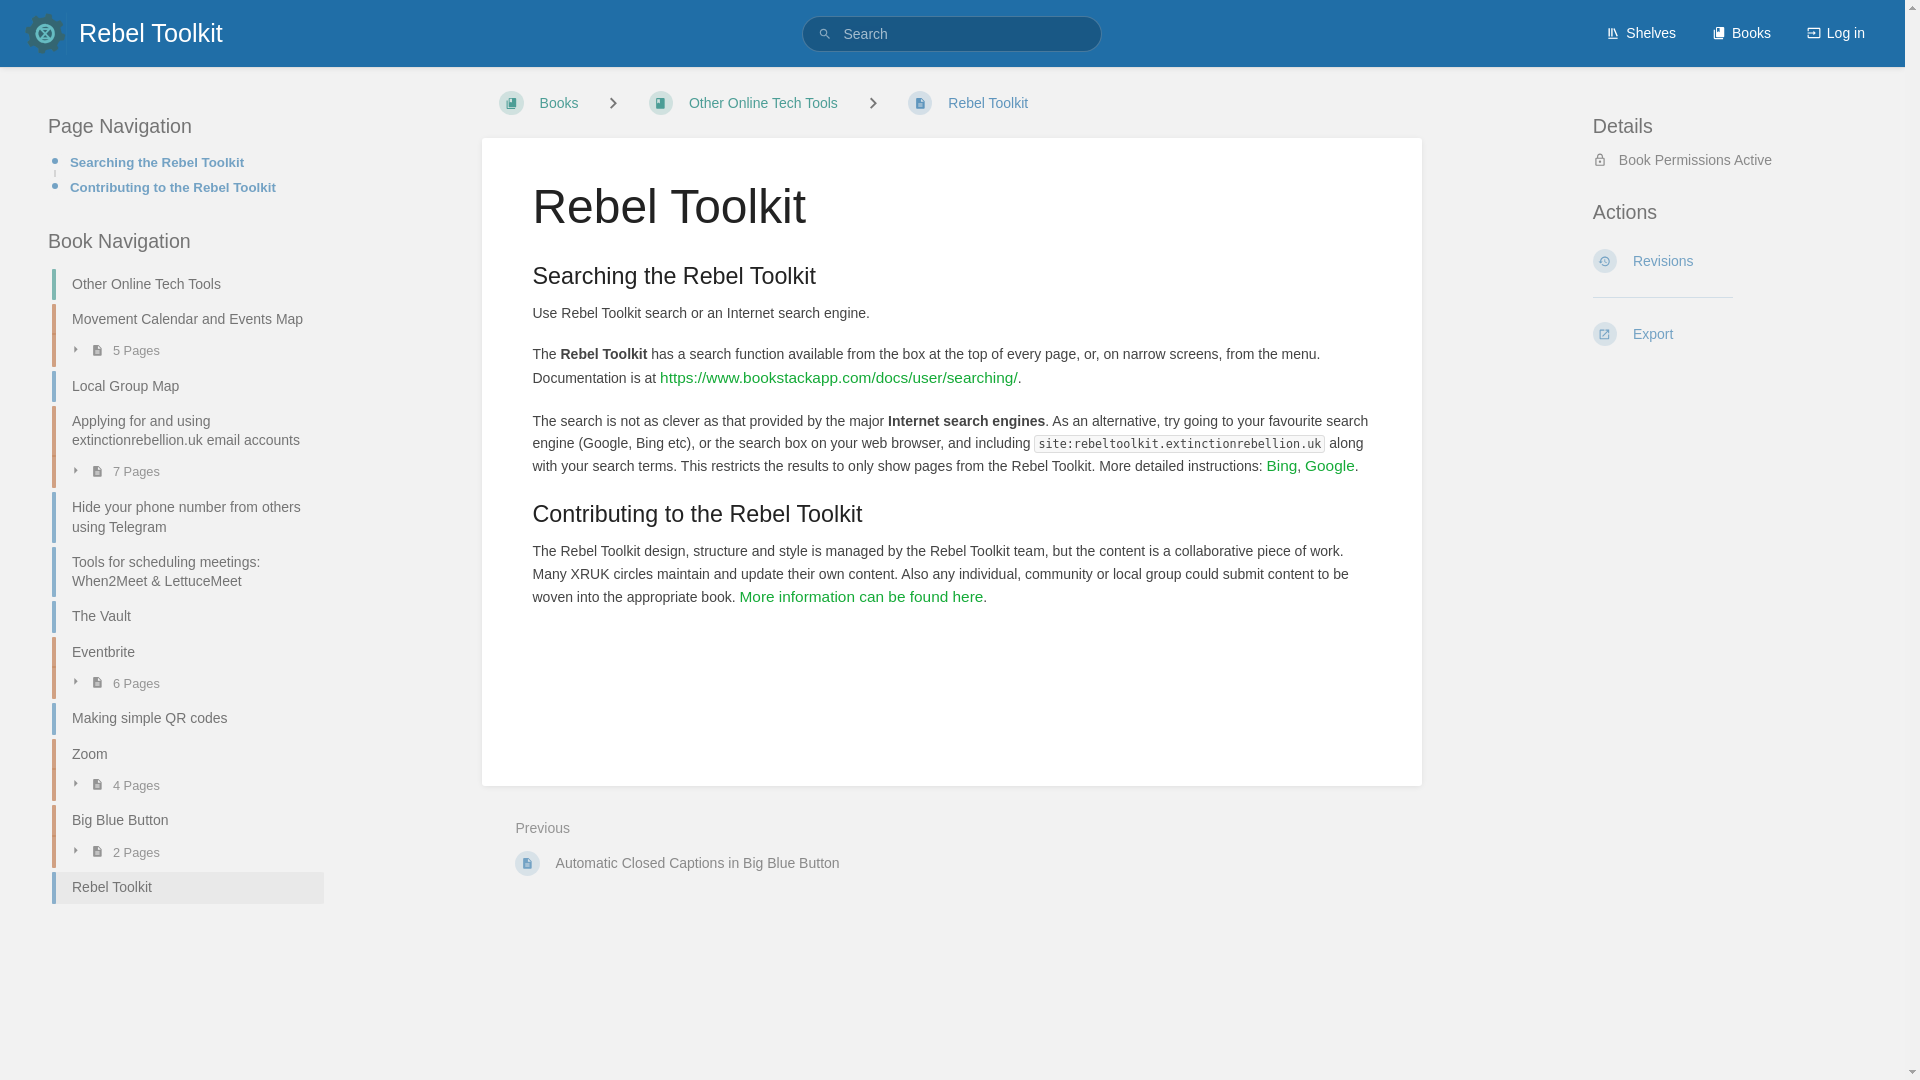 The height and width of the screenshot is (1080, 1920). What do you see at coordinates (190, 349) in the screenshot?
I see `5 Pages` at bounding box center [190, 349].